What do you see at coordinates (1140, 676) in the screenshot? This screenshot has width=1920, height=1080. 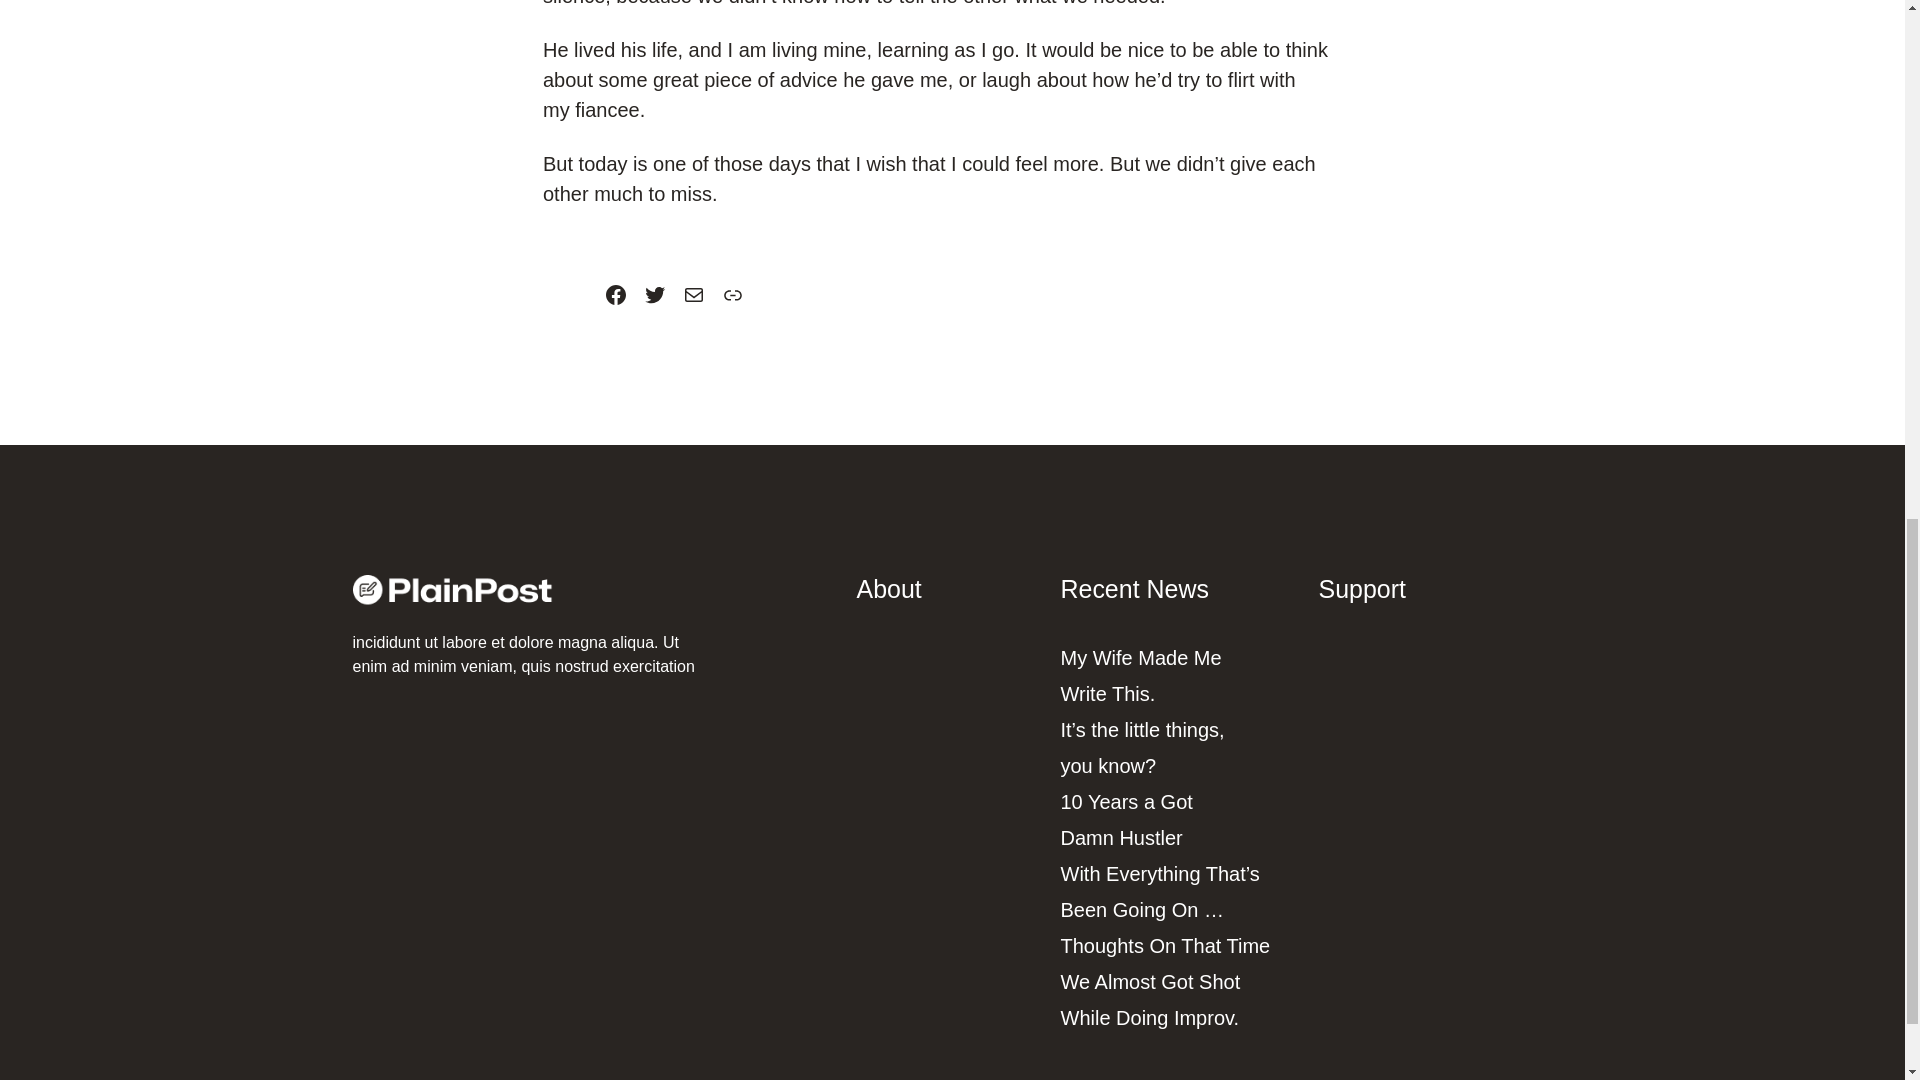 I see `My Wife Made Me Write This. ` at bounding box center [1140, 676].